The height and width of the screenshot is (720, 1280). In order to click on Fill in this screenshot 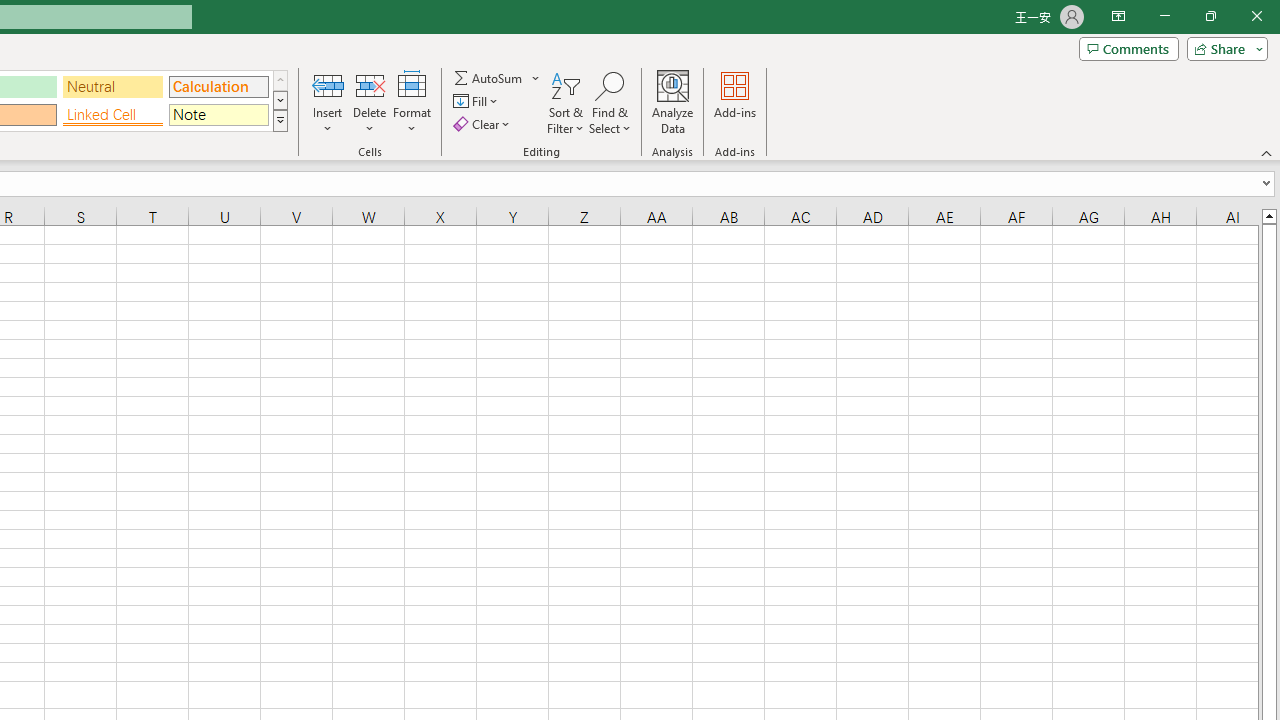, I will do `click(478, 102)`.